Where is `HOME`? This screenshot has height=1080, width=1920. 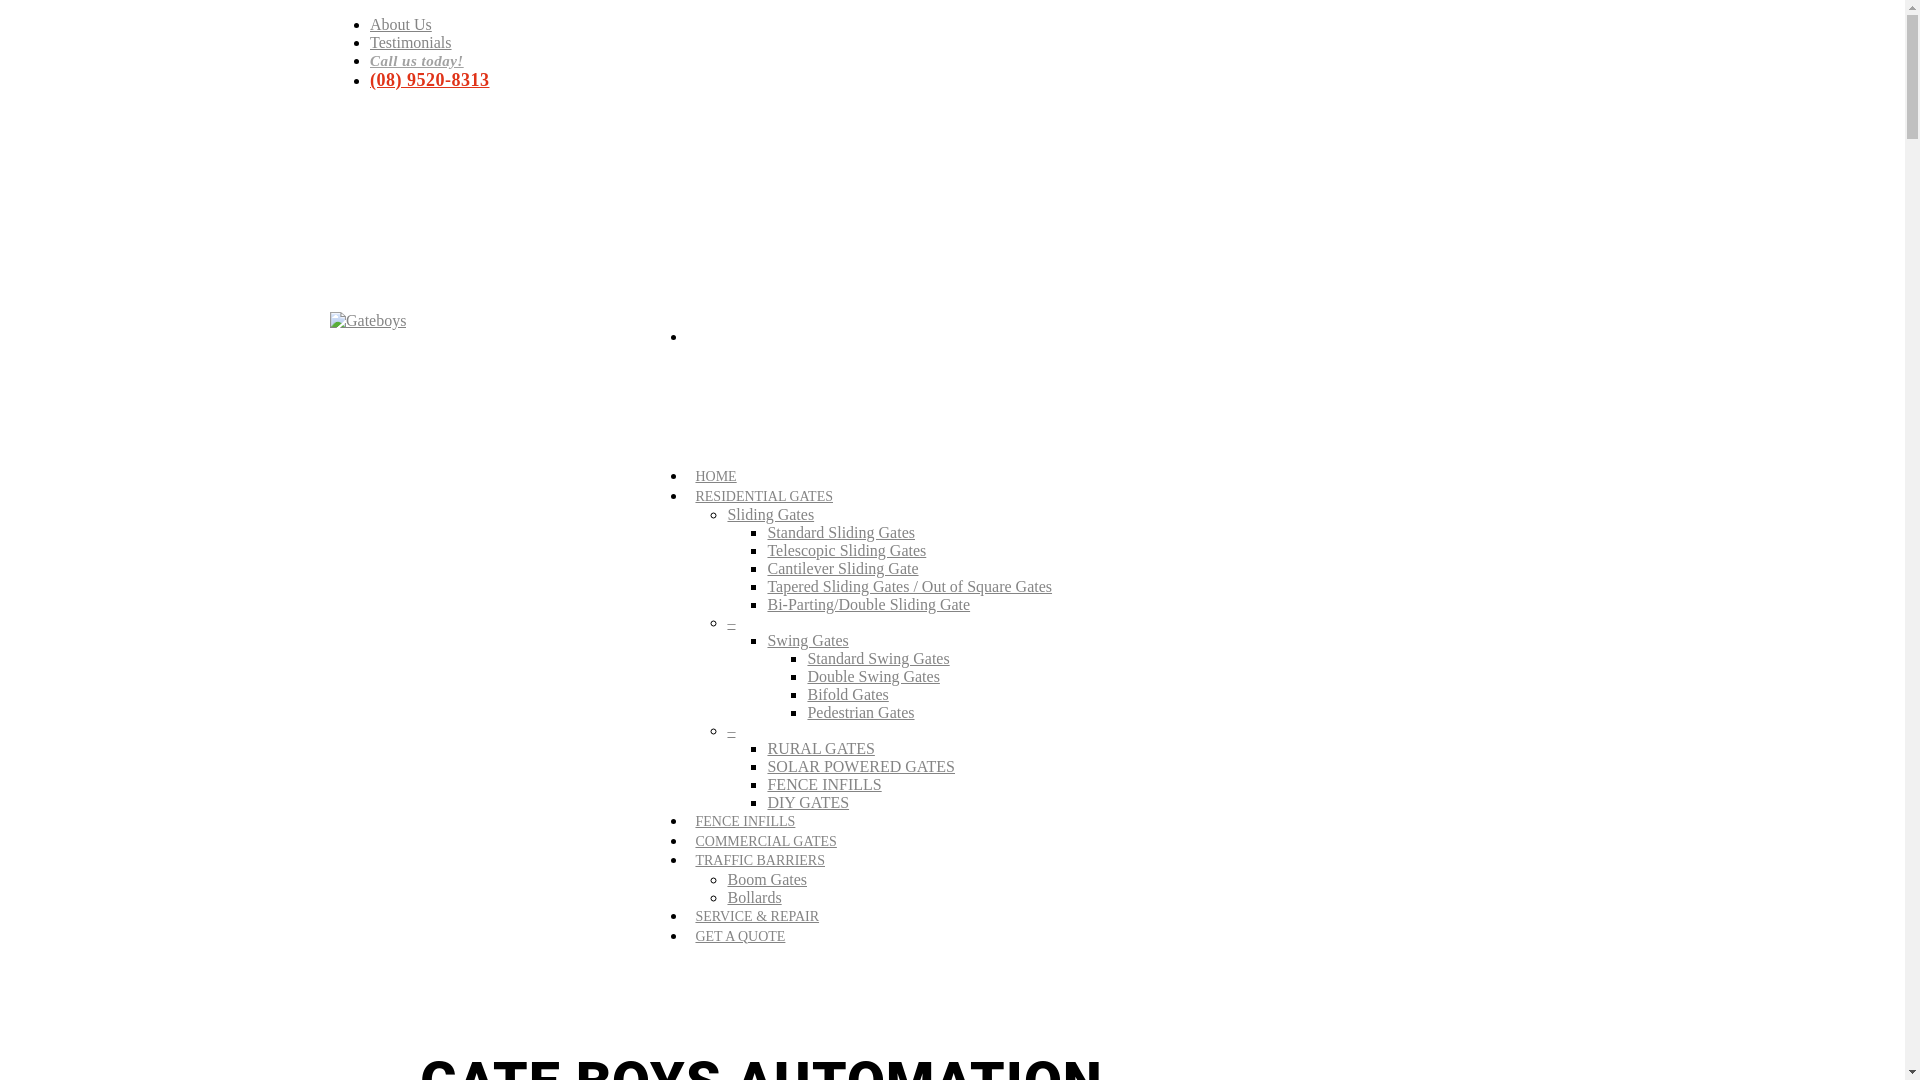 HOME is located at coordinates (716, 482).